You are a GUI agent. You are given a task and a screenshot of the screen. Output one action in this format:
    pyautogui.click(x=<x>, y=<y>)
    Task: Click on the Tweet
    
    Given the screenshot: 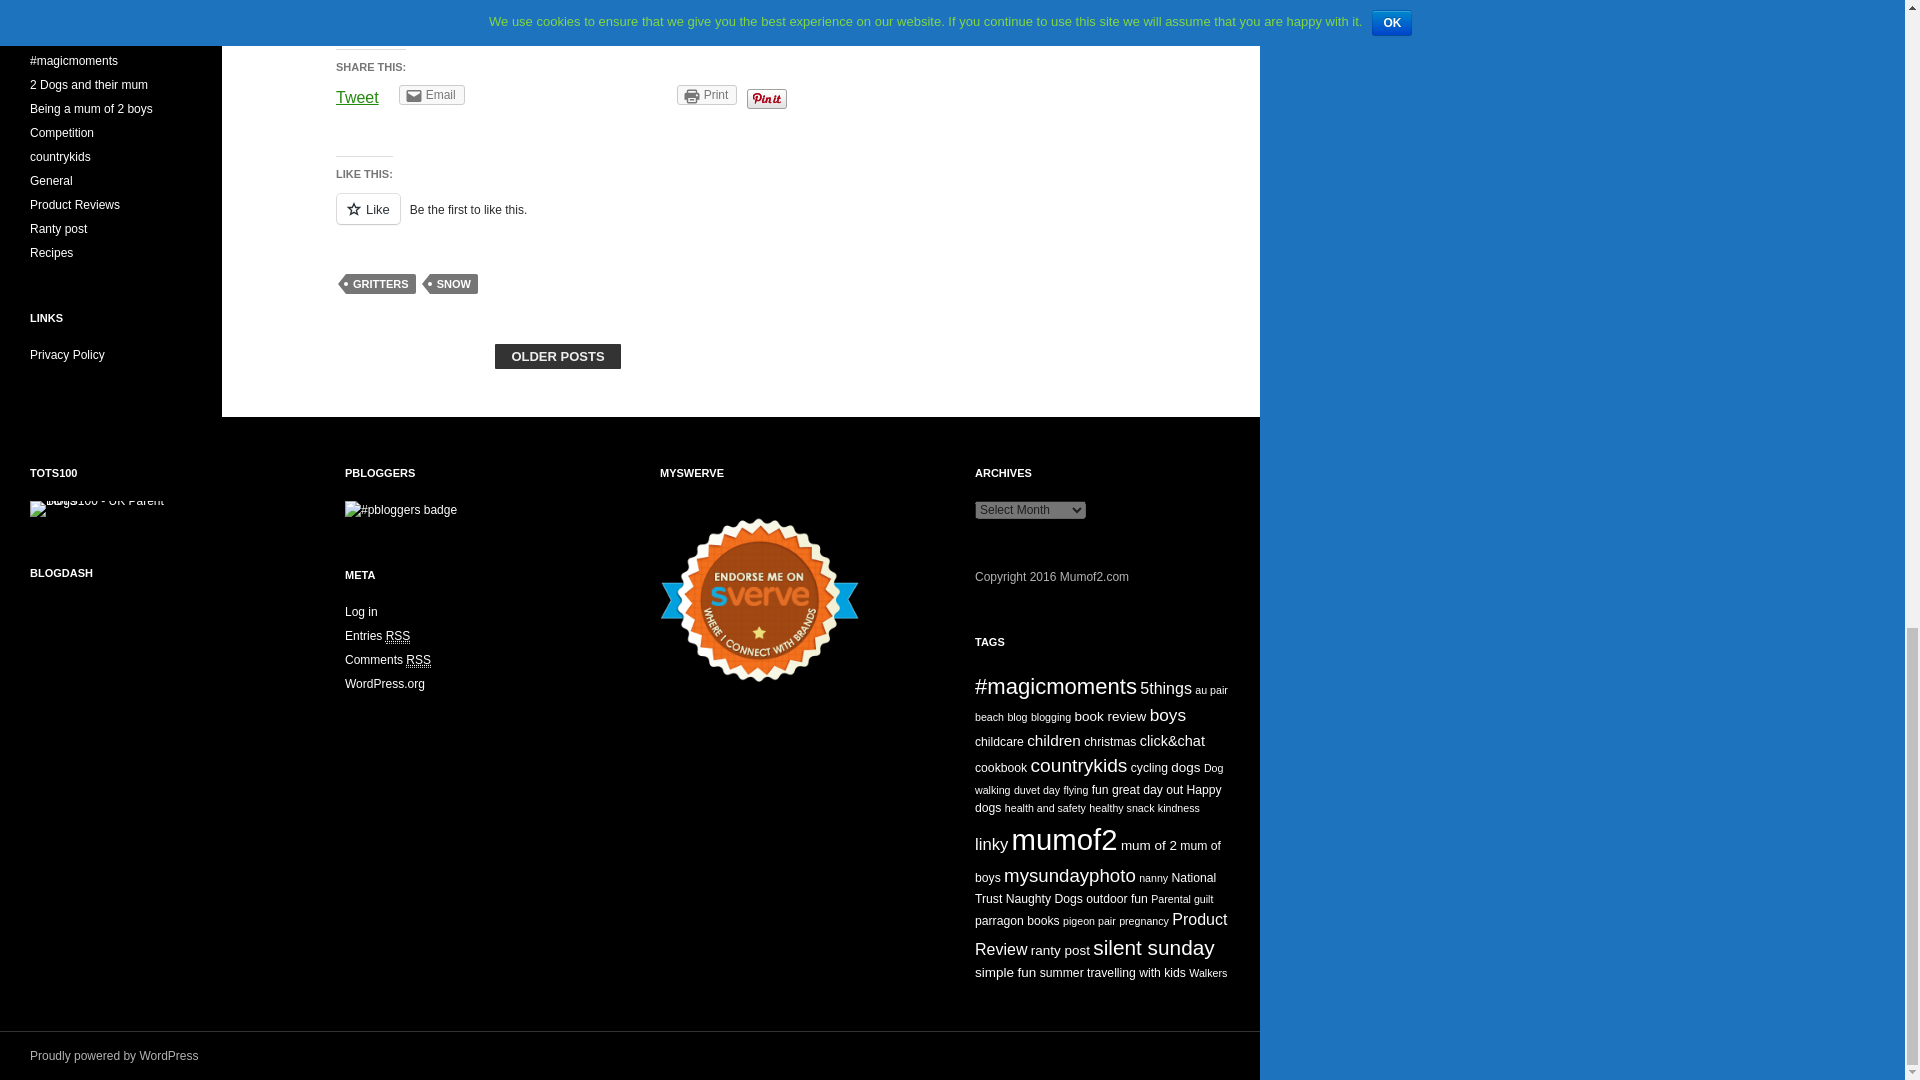 What is the action you would take?
    pyautogui.click(x=357, y=96)
    